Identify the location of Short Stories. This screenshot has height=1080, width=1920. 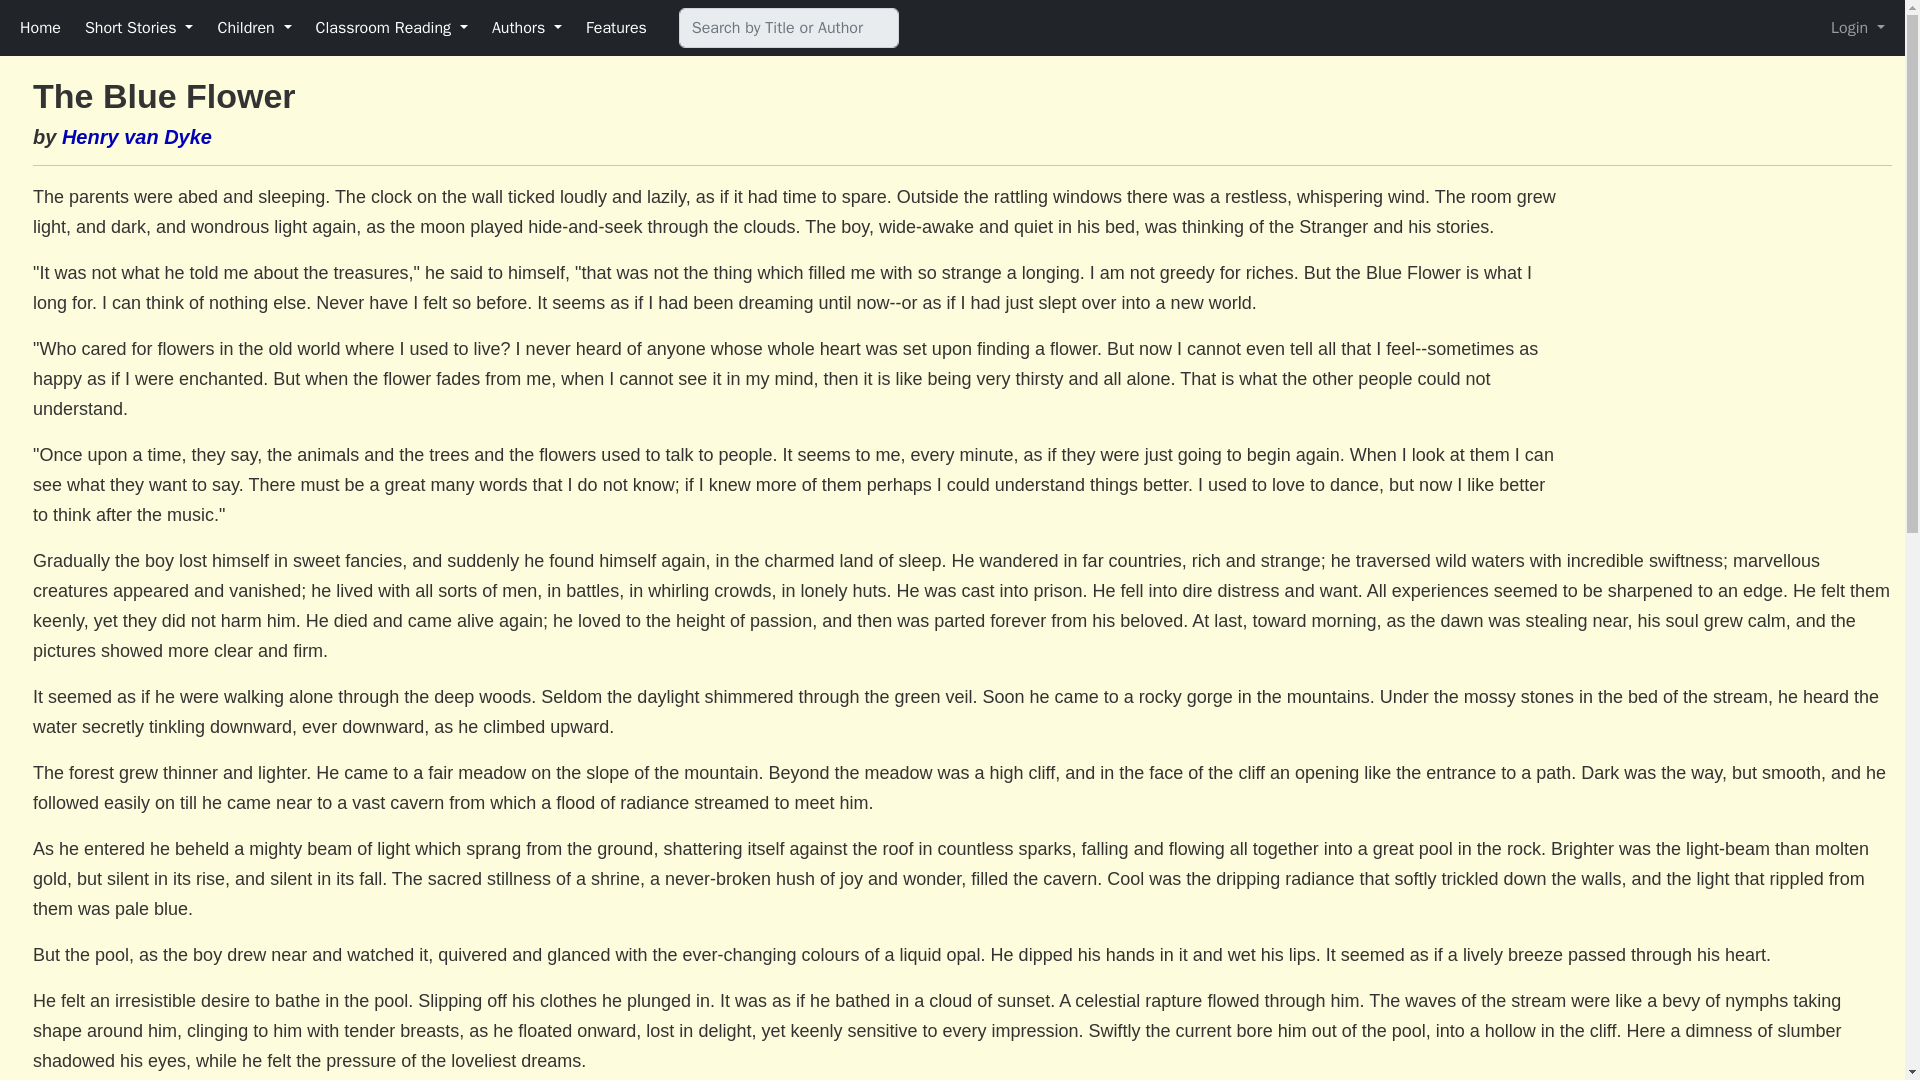
(138, 27).